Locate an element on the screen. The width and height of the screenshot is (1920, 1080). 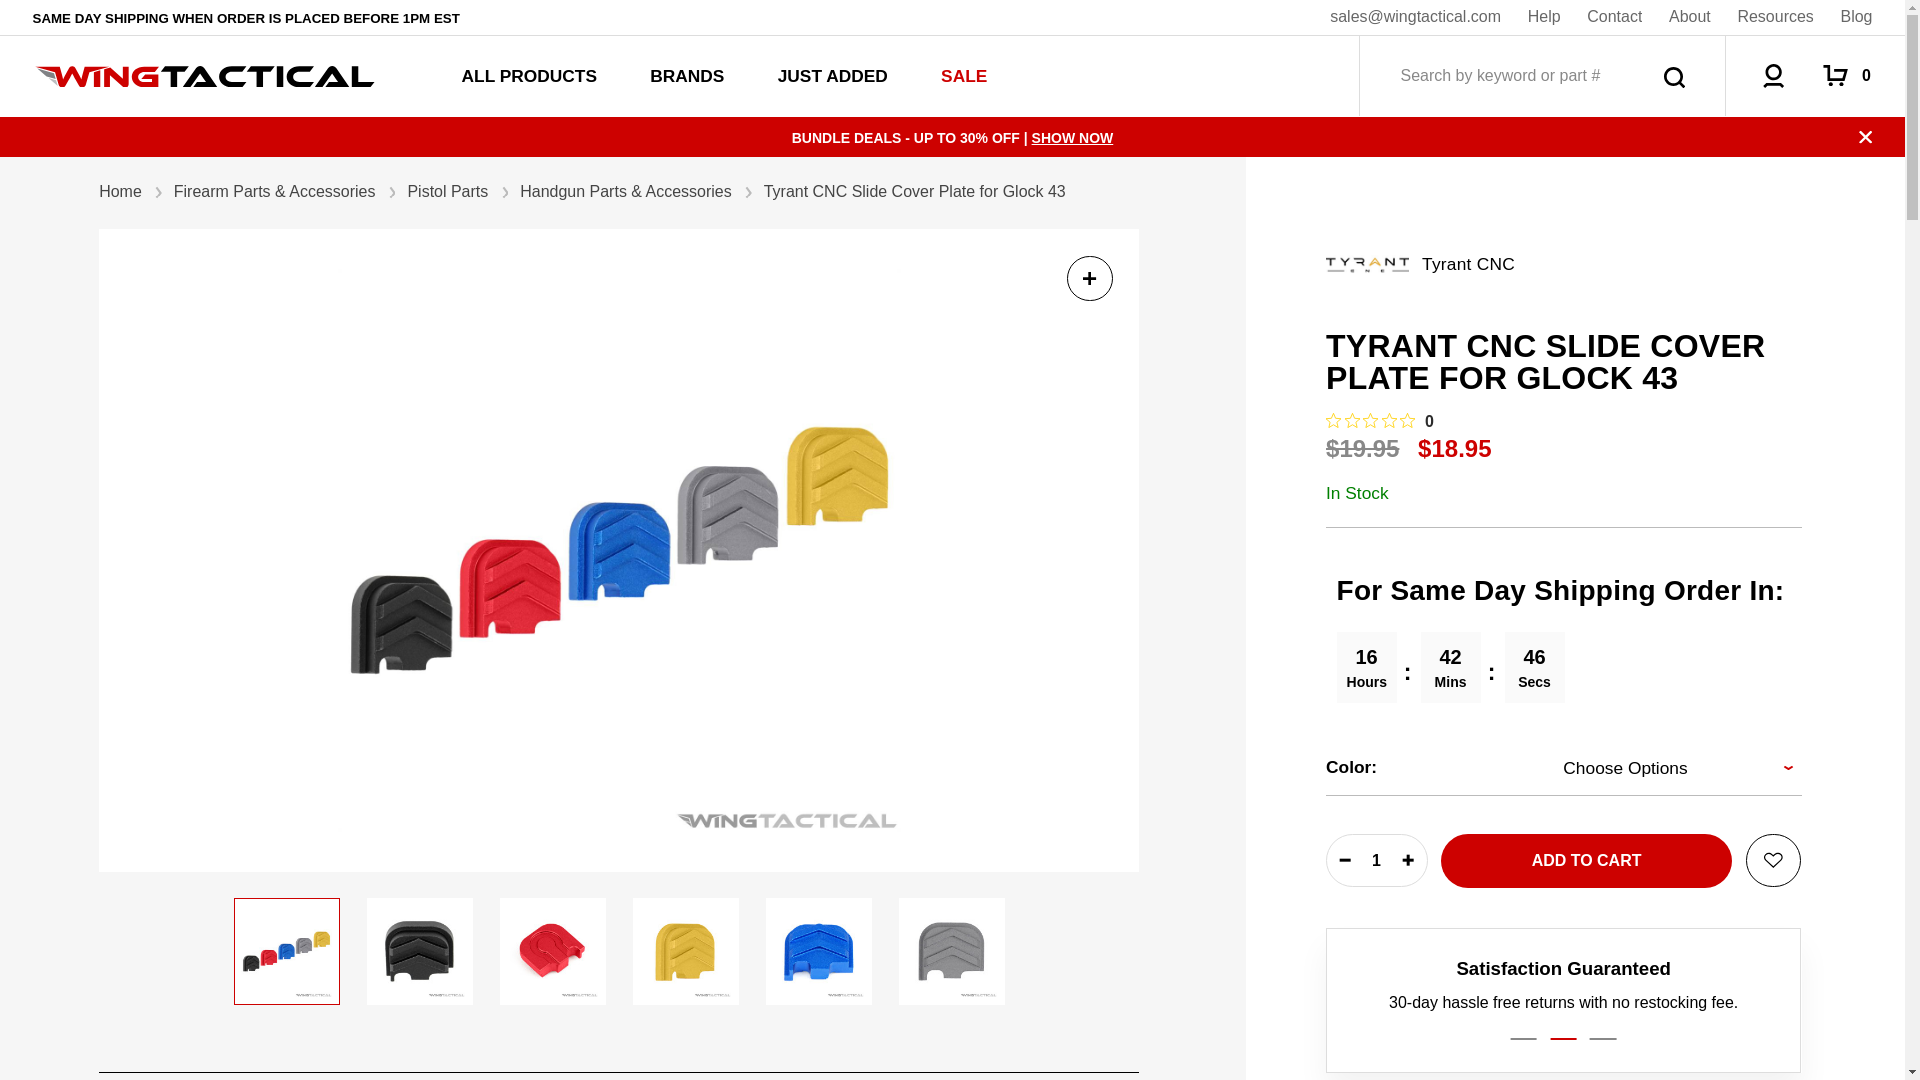
1 is located at coordinates (1376, 860).